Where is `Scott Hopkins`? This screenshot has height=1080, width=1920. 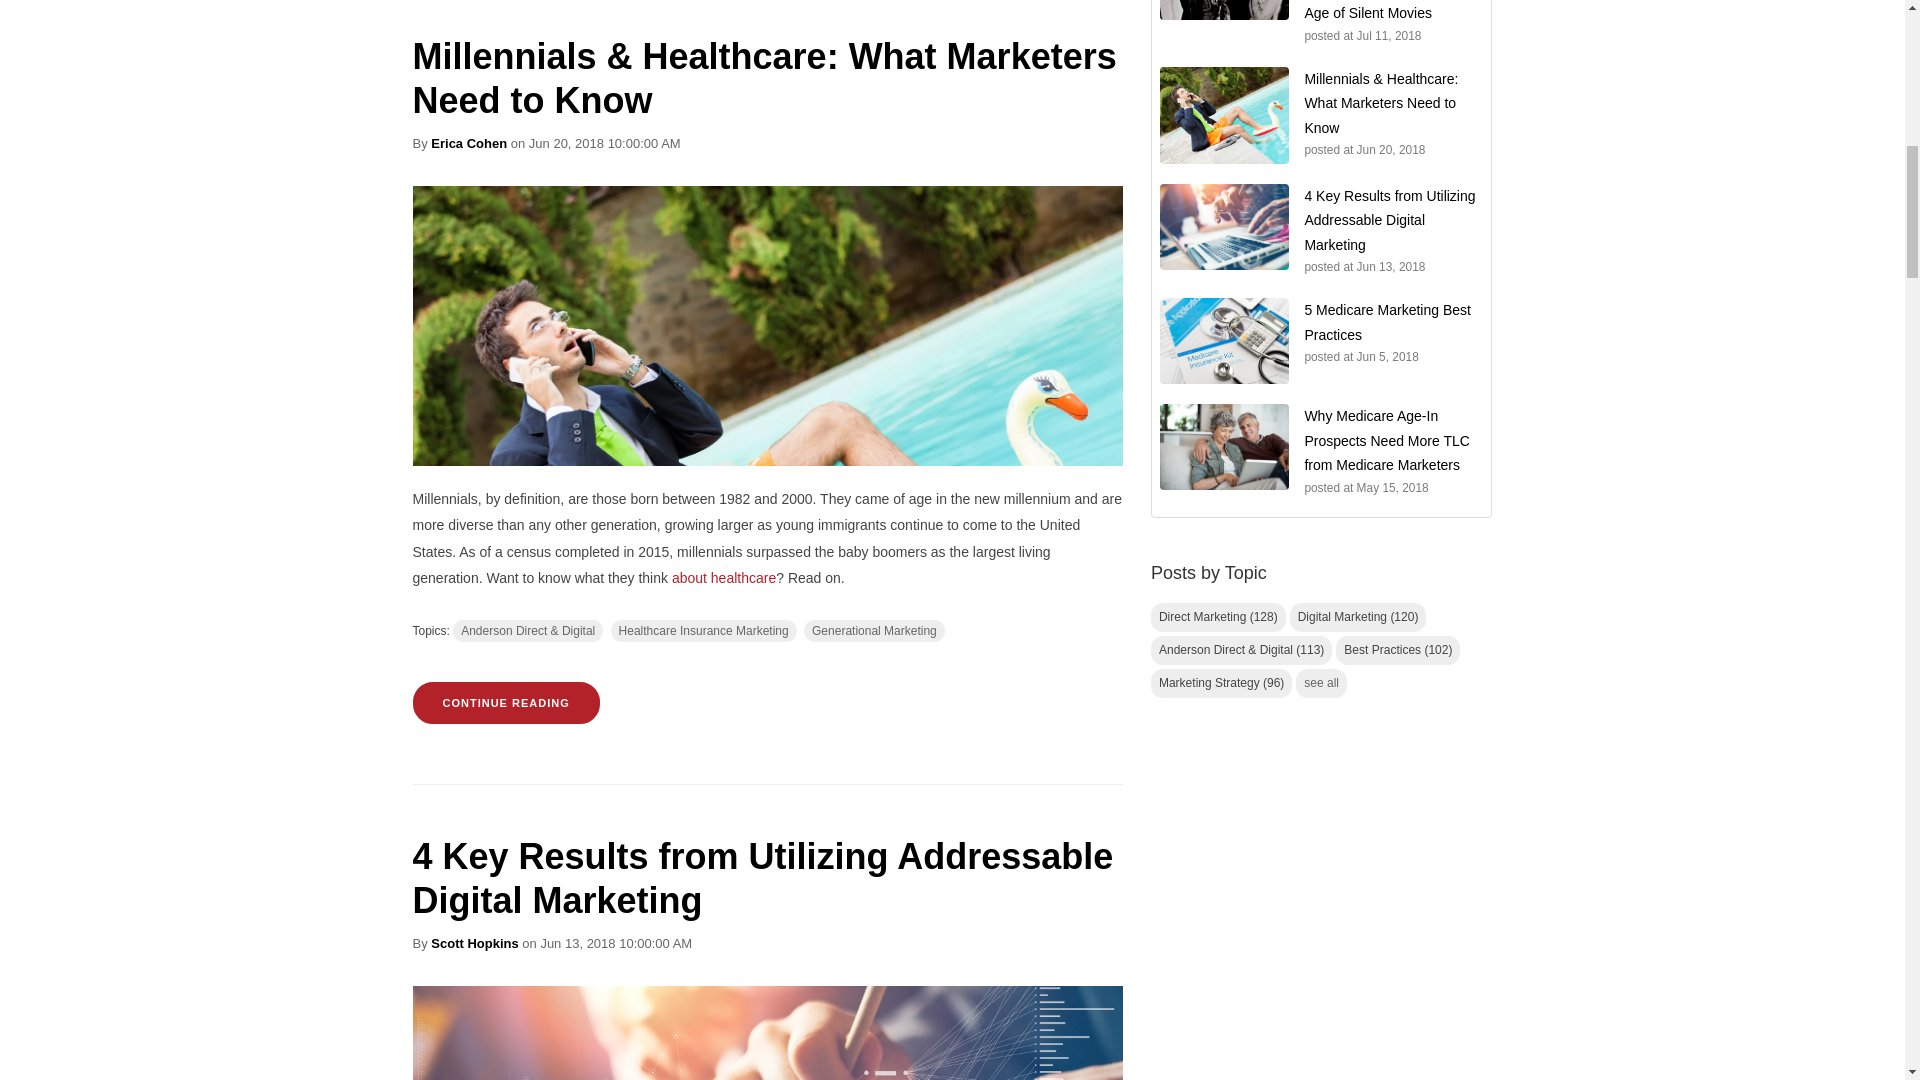
Scott Hopkins is located at coordinates (474, 944).